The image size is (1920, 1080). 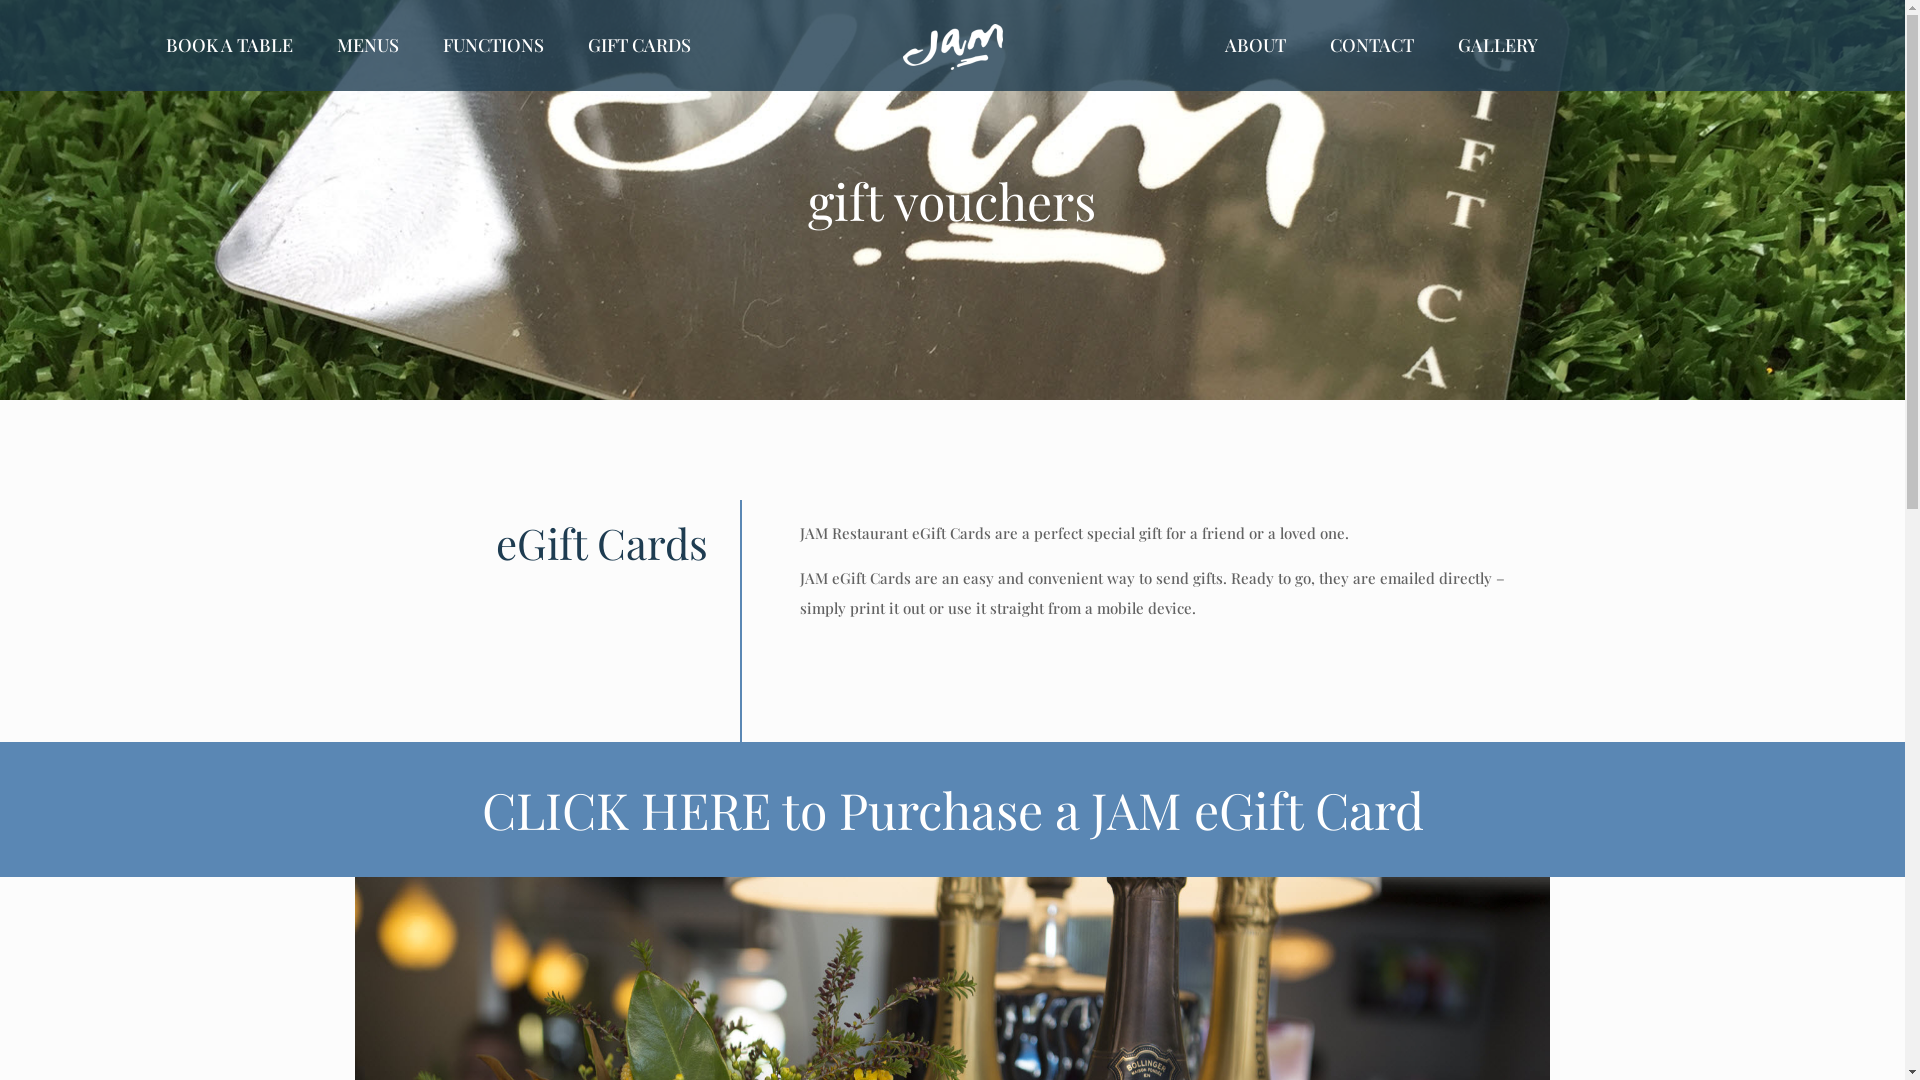 I want to click on GIFT CARDS, so click(x=640, y=45).